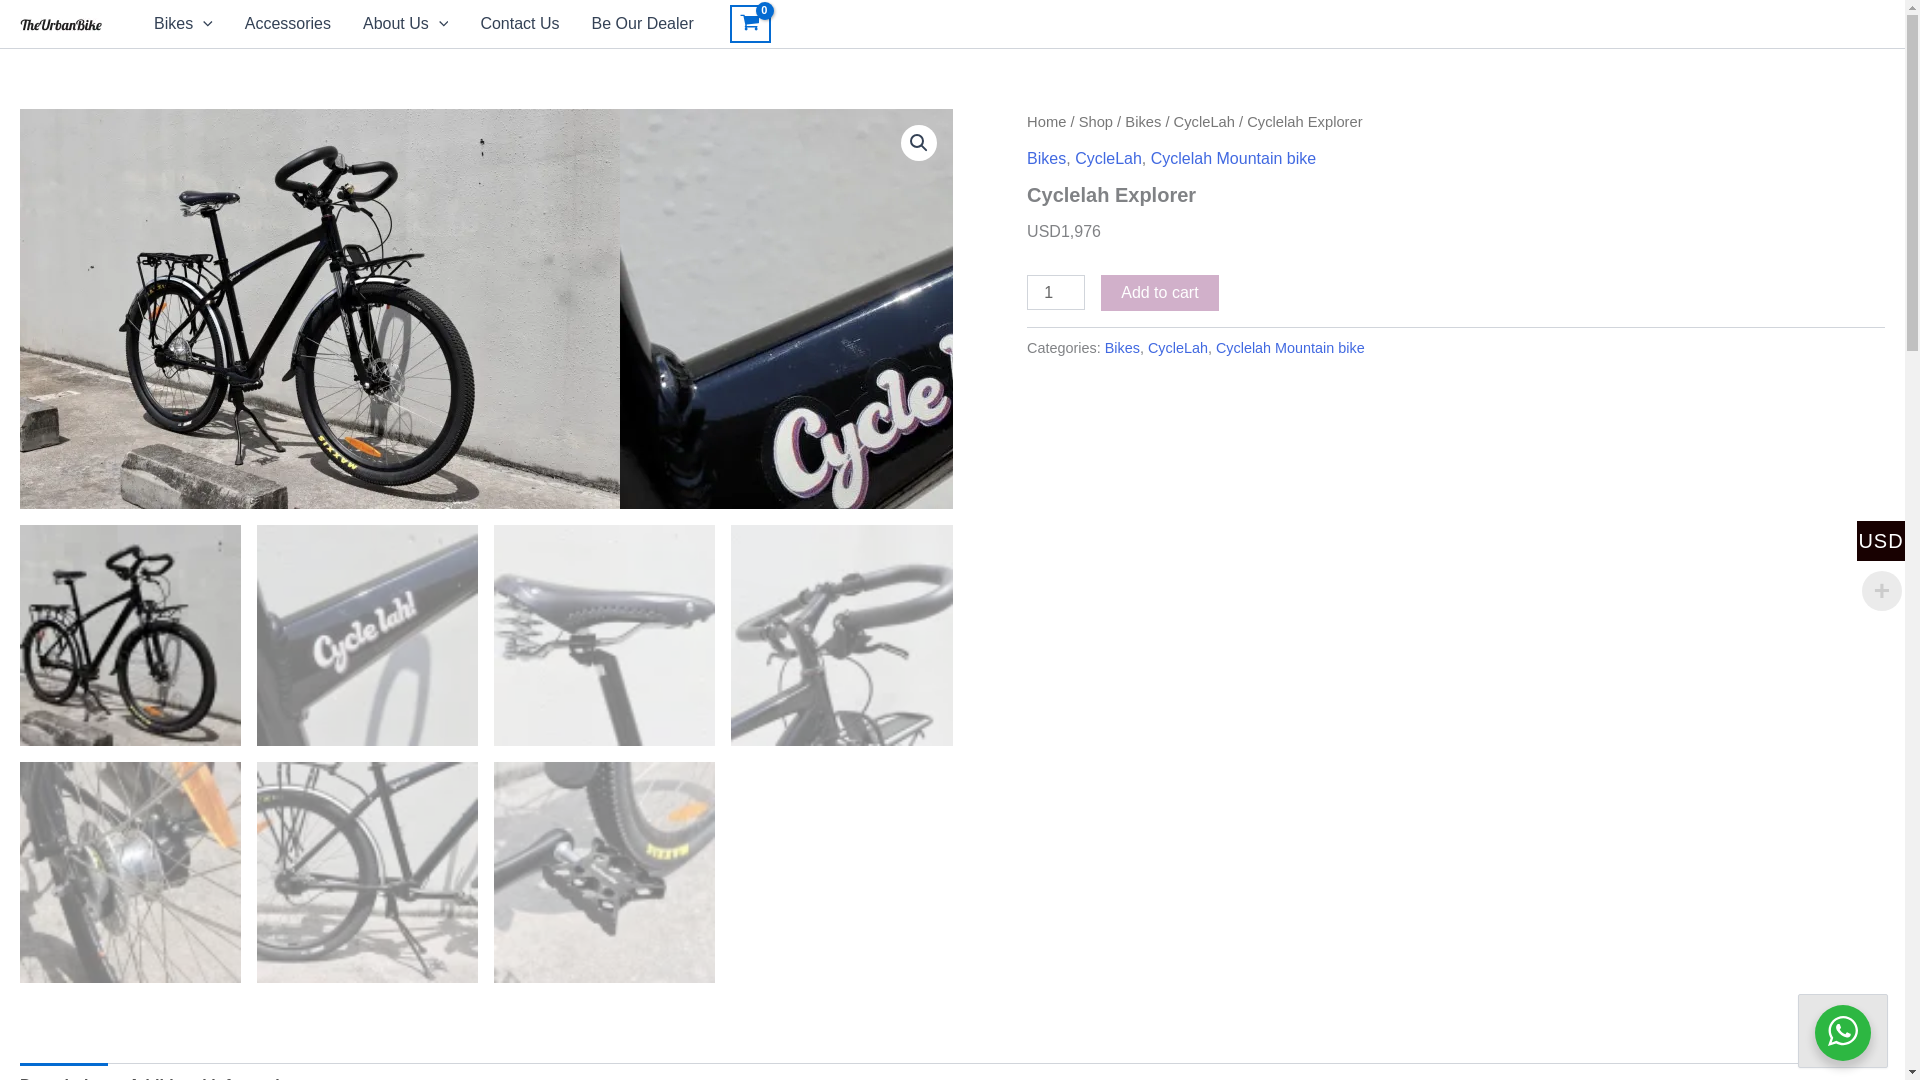  Describe the element at coordinates (183, 23) in the screenshot. I see `Bikes` at that location.